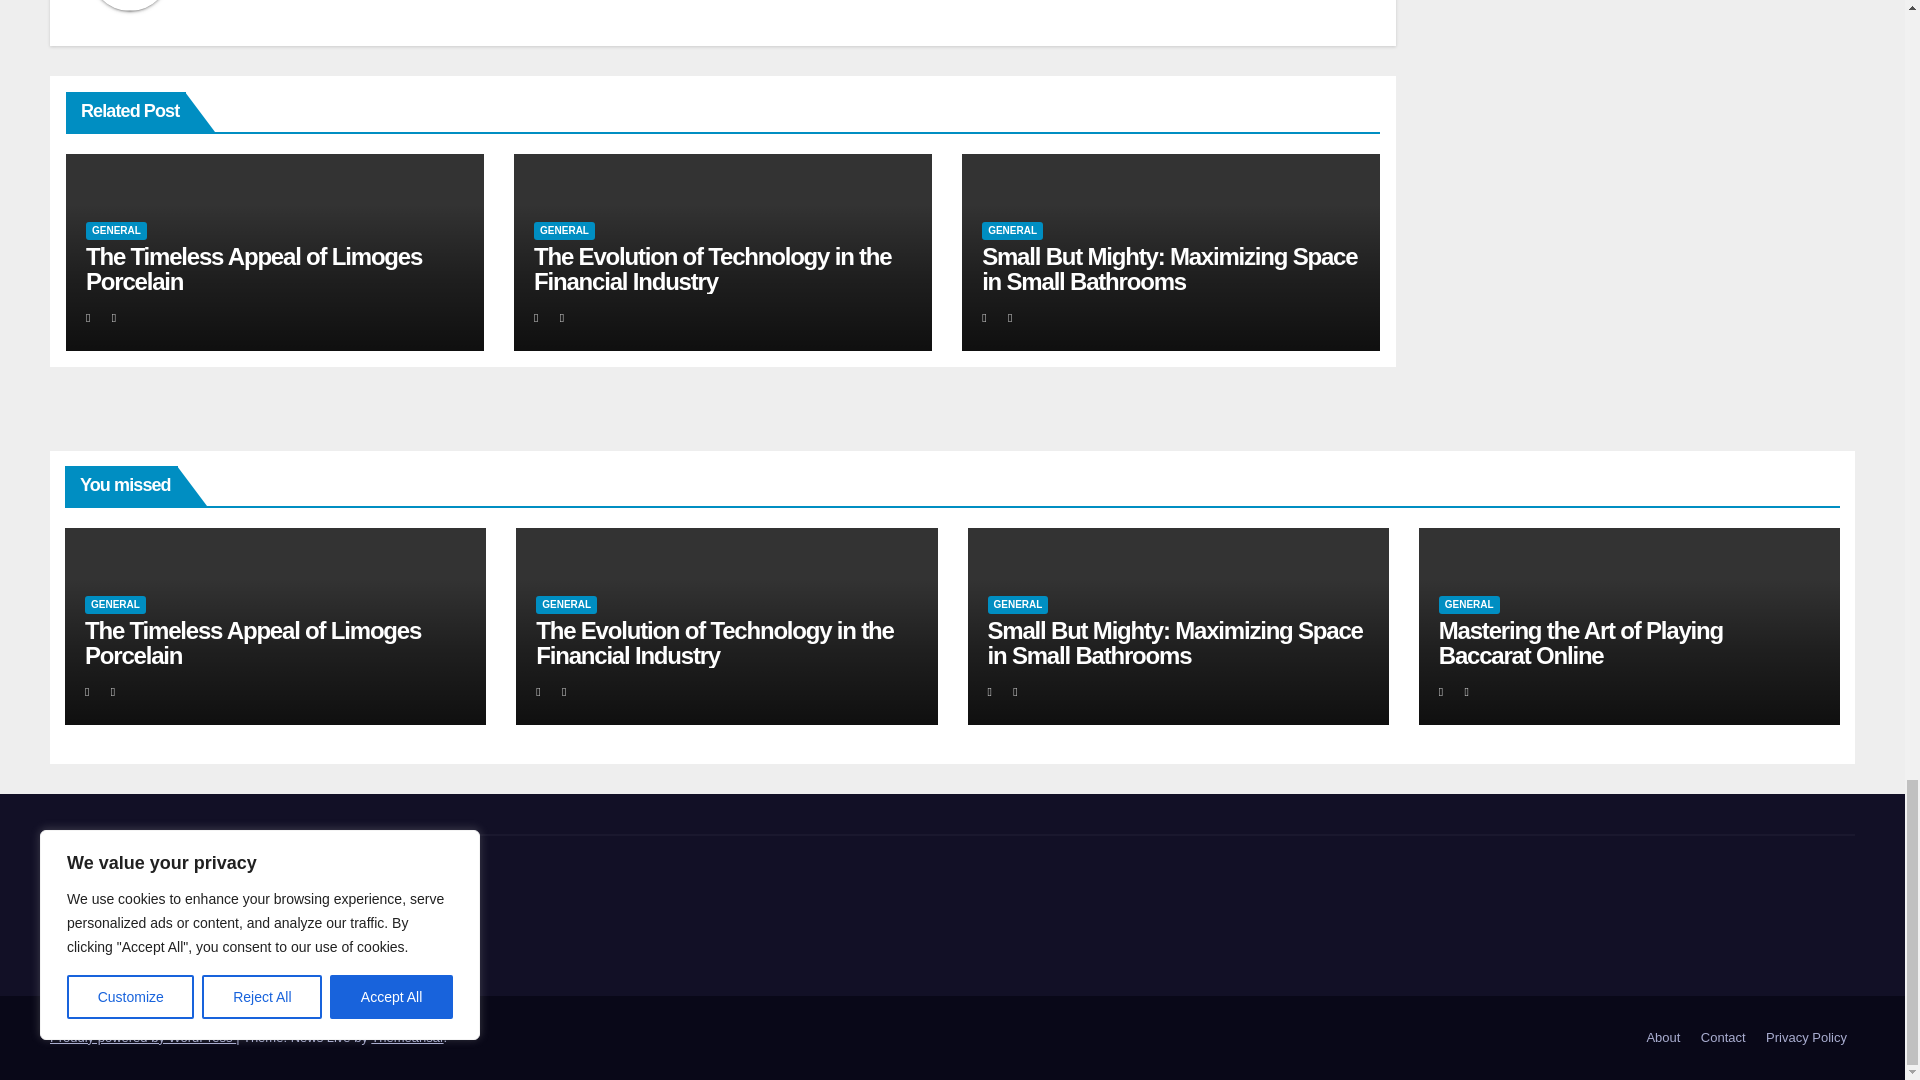  Describe the element at coordinates (1806, 1038) in the screenshot. I see `Privacy Policy` at that location.